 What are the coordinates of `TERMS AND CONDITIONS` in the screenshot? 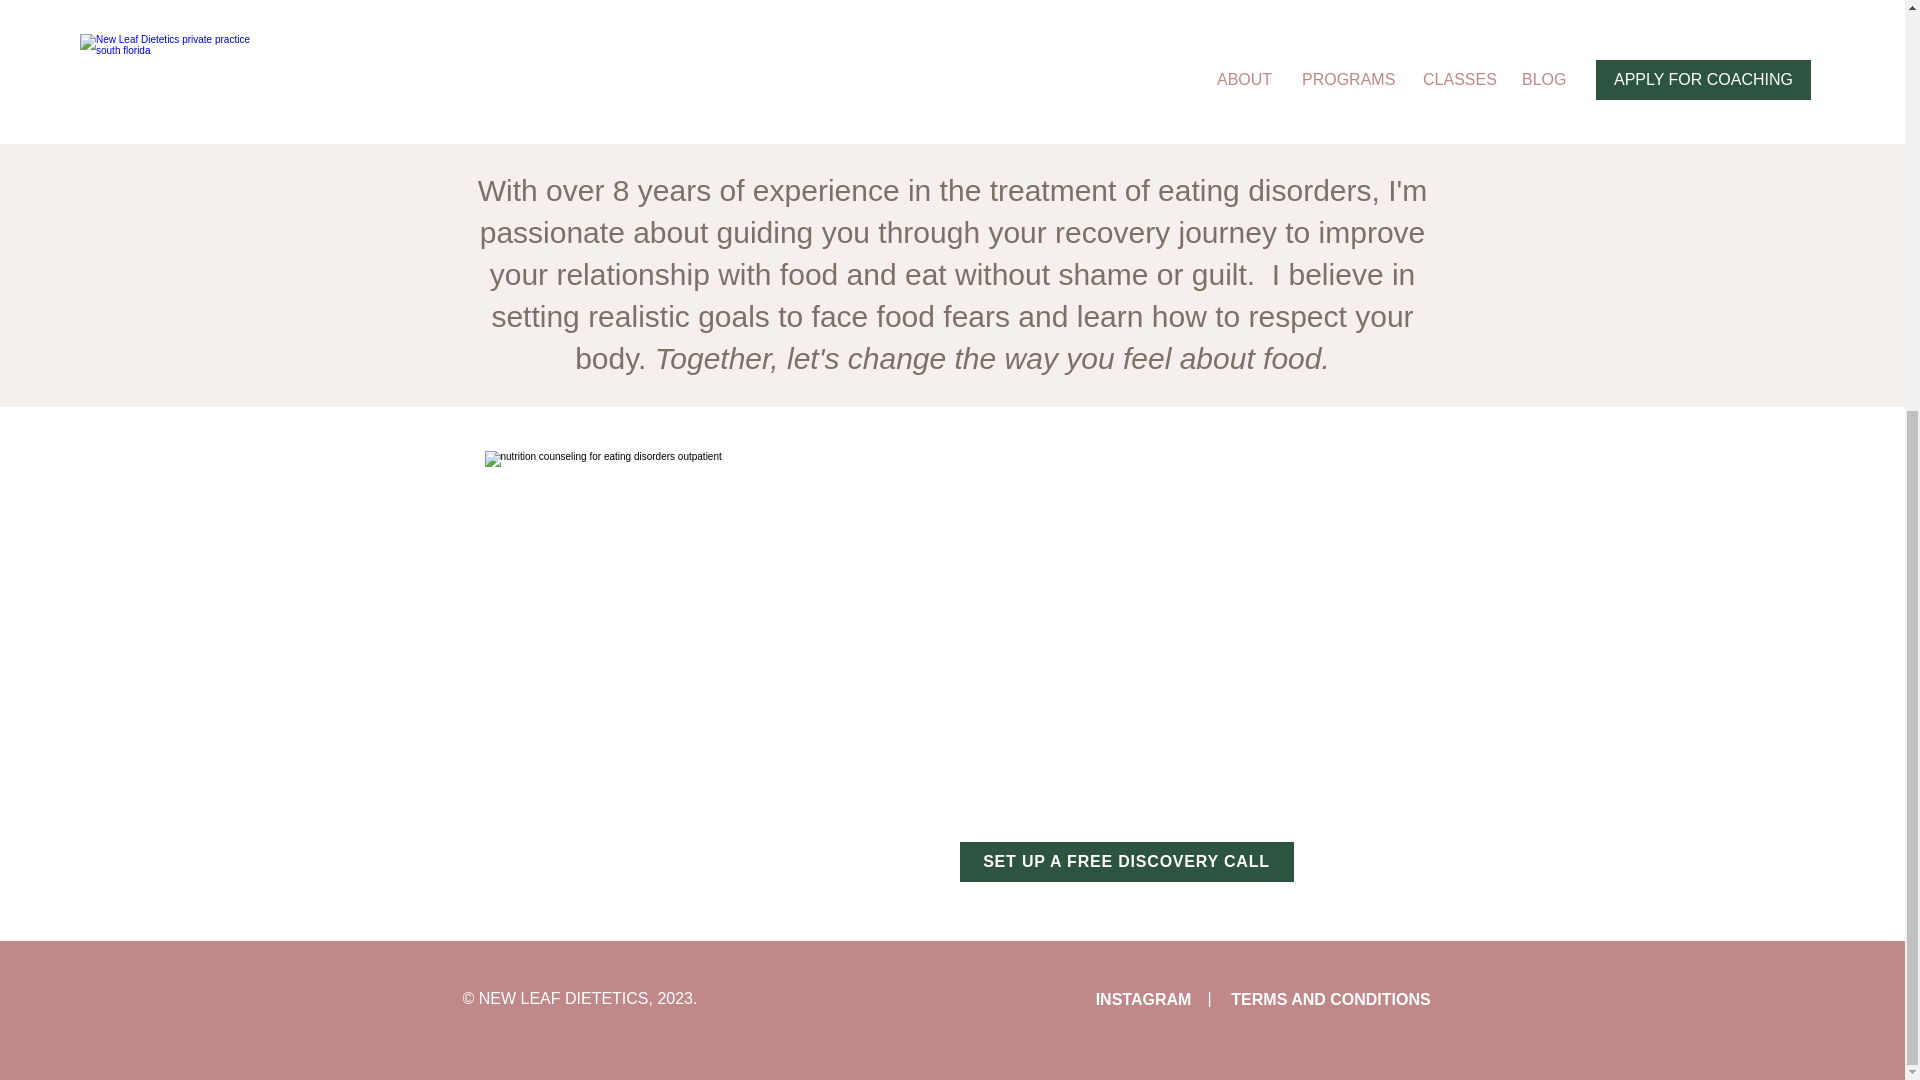 It's located at (1330, 999).